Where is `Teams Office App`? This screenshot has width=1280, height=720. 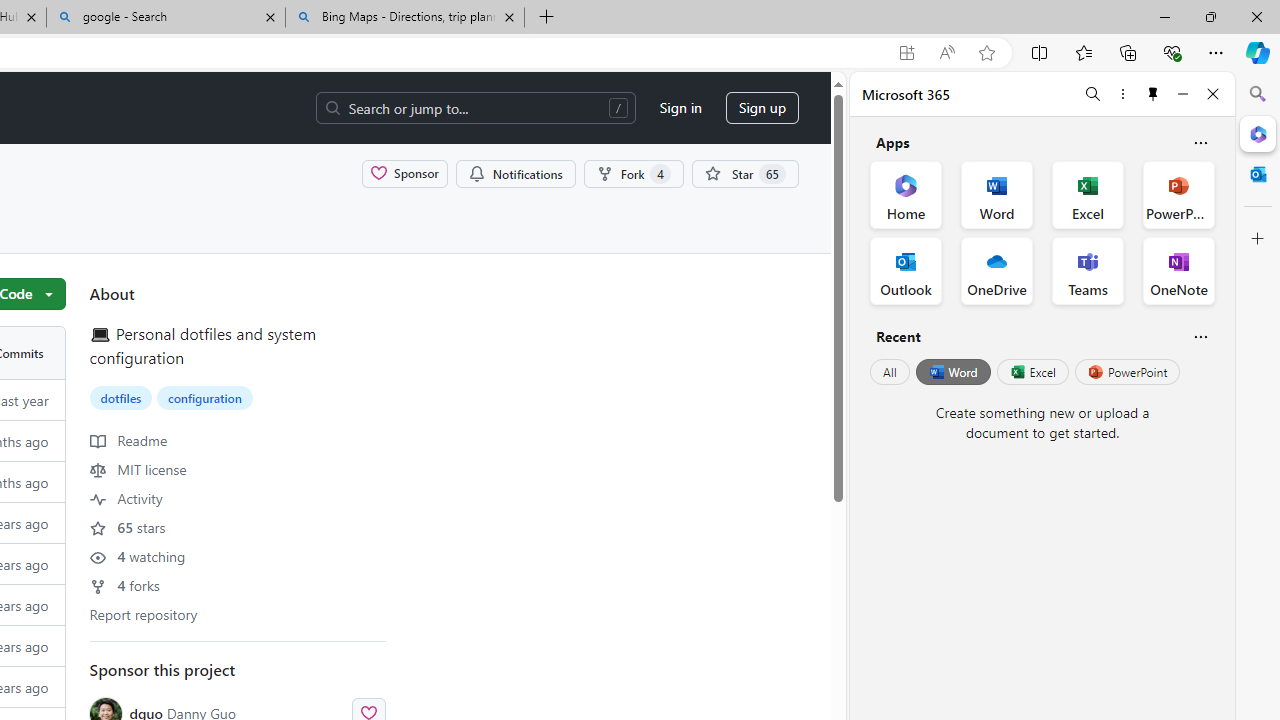 Teams Office App is located at coordinates (1088, 270).